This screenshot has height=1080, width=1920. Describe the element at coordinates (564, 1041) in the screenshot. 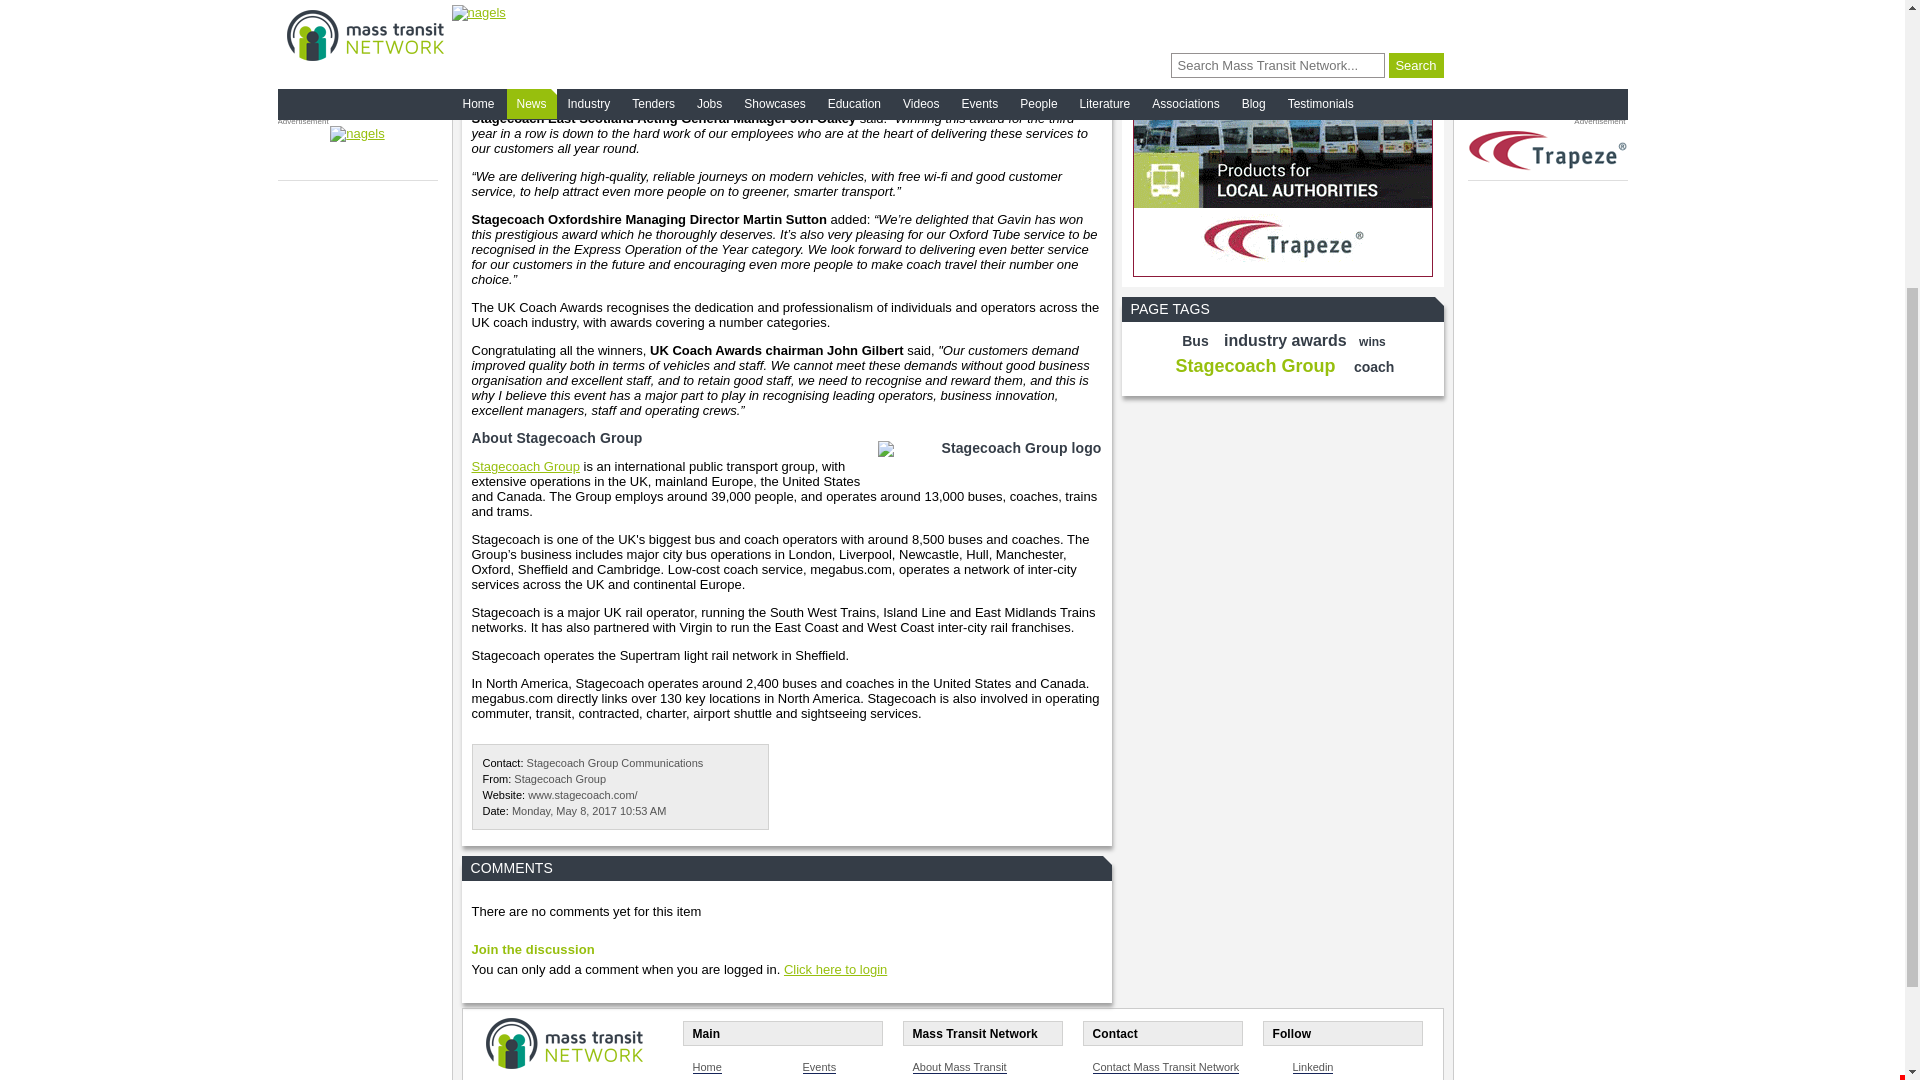

I see `Mass Transit Network` at that location.